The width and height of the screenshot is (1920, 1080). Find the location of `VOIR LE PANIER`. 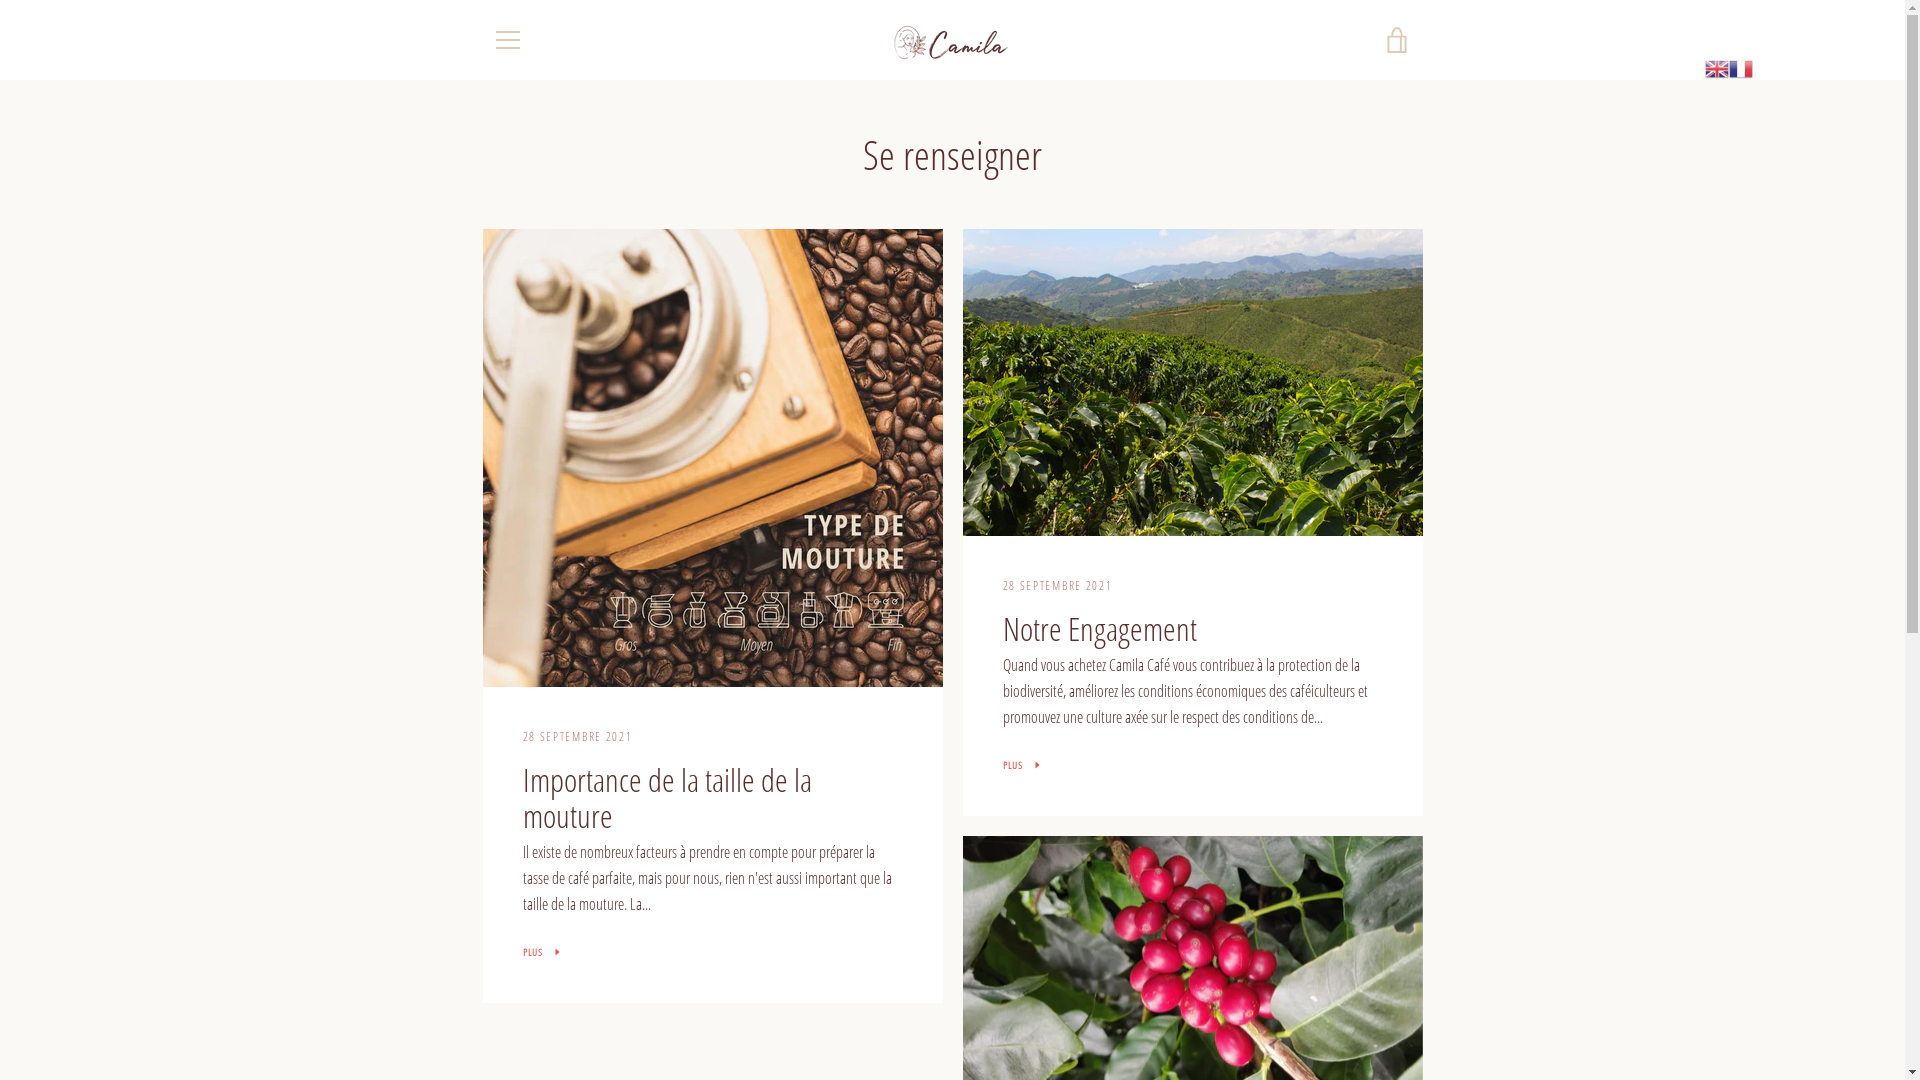

VOIR LE PANIER is located at coordinates (1397, 40).